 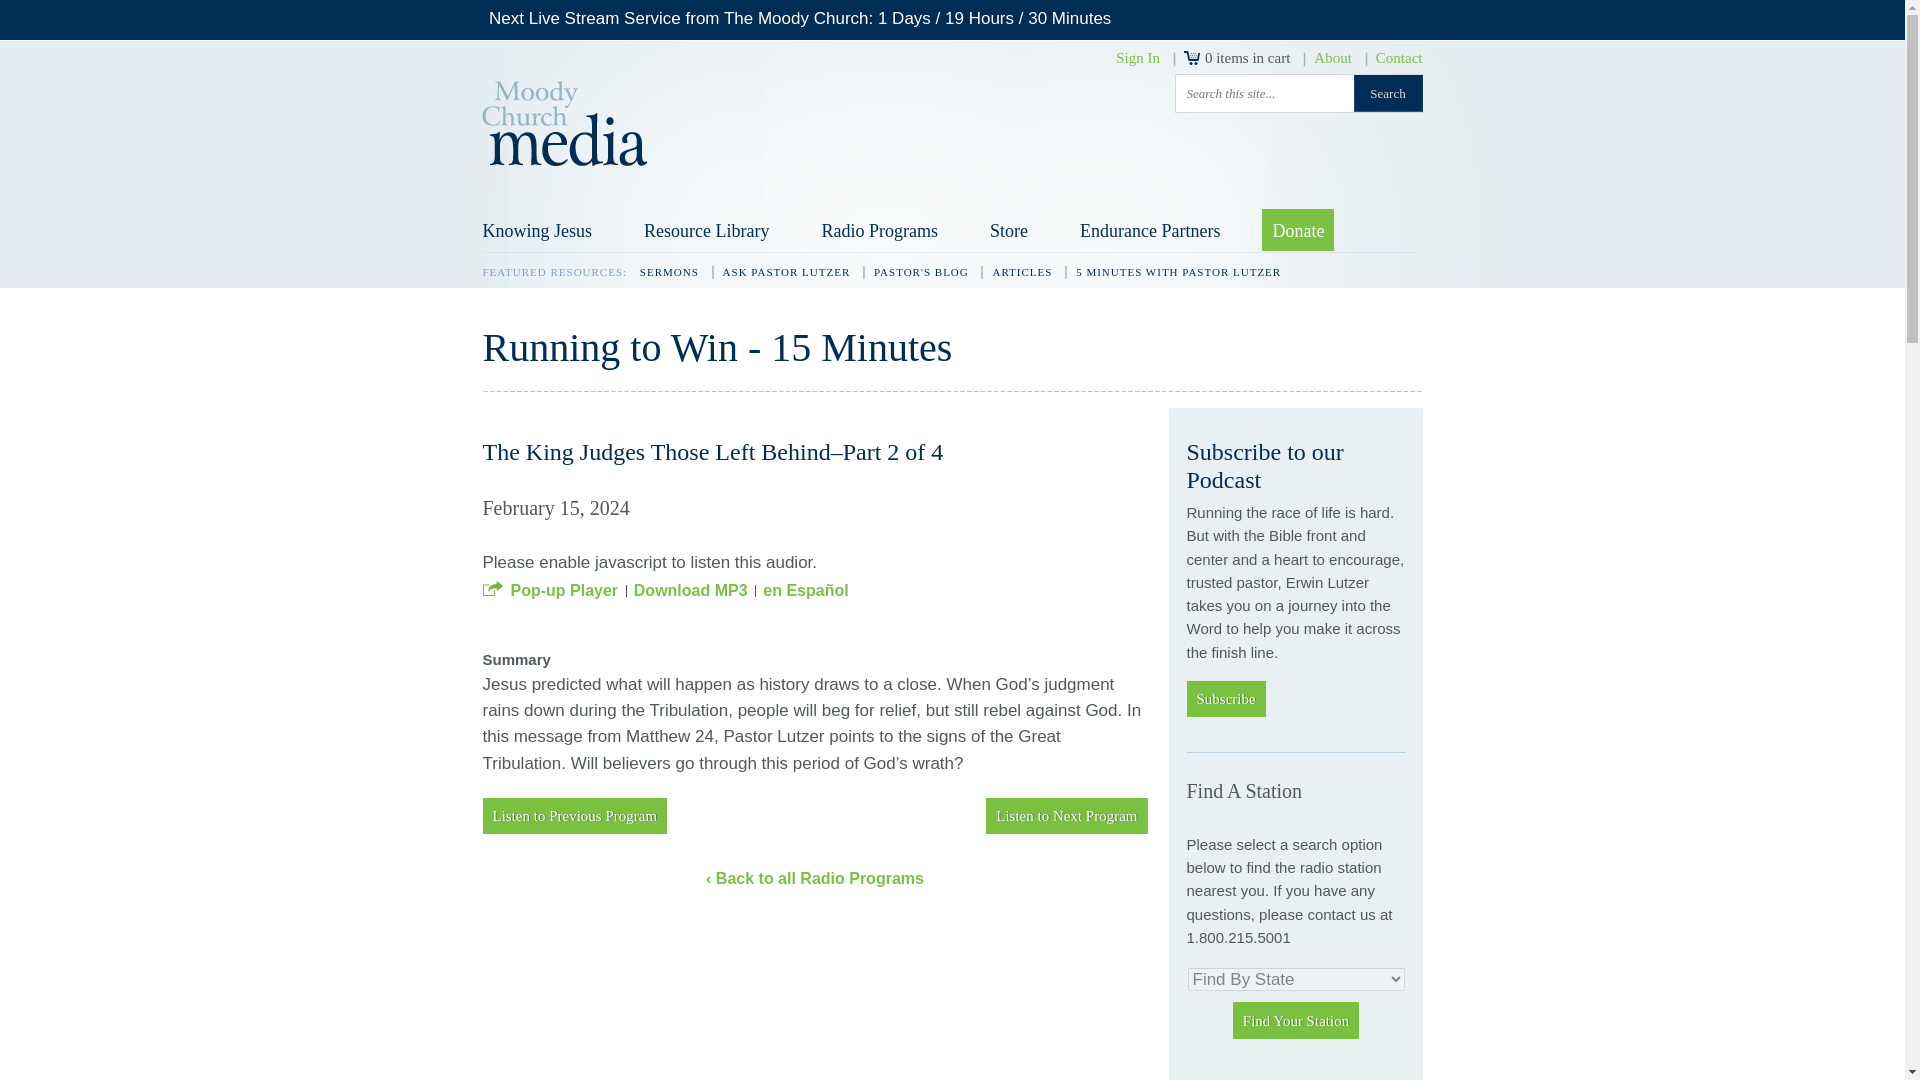 What do you see at coordinates (1264, 93) in the screenshot?
I see `Search this site...` at bounding box center [1264, 93].